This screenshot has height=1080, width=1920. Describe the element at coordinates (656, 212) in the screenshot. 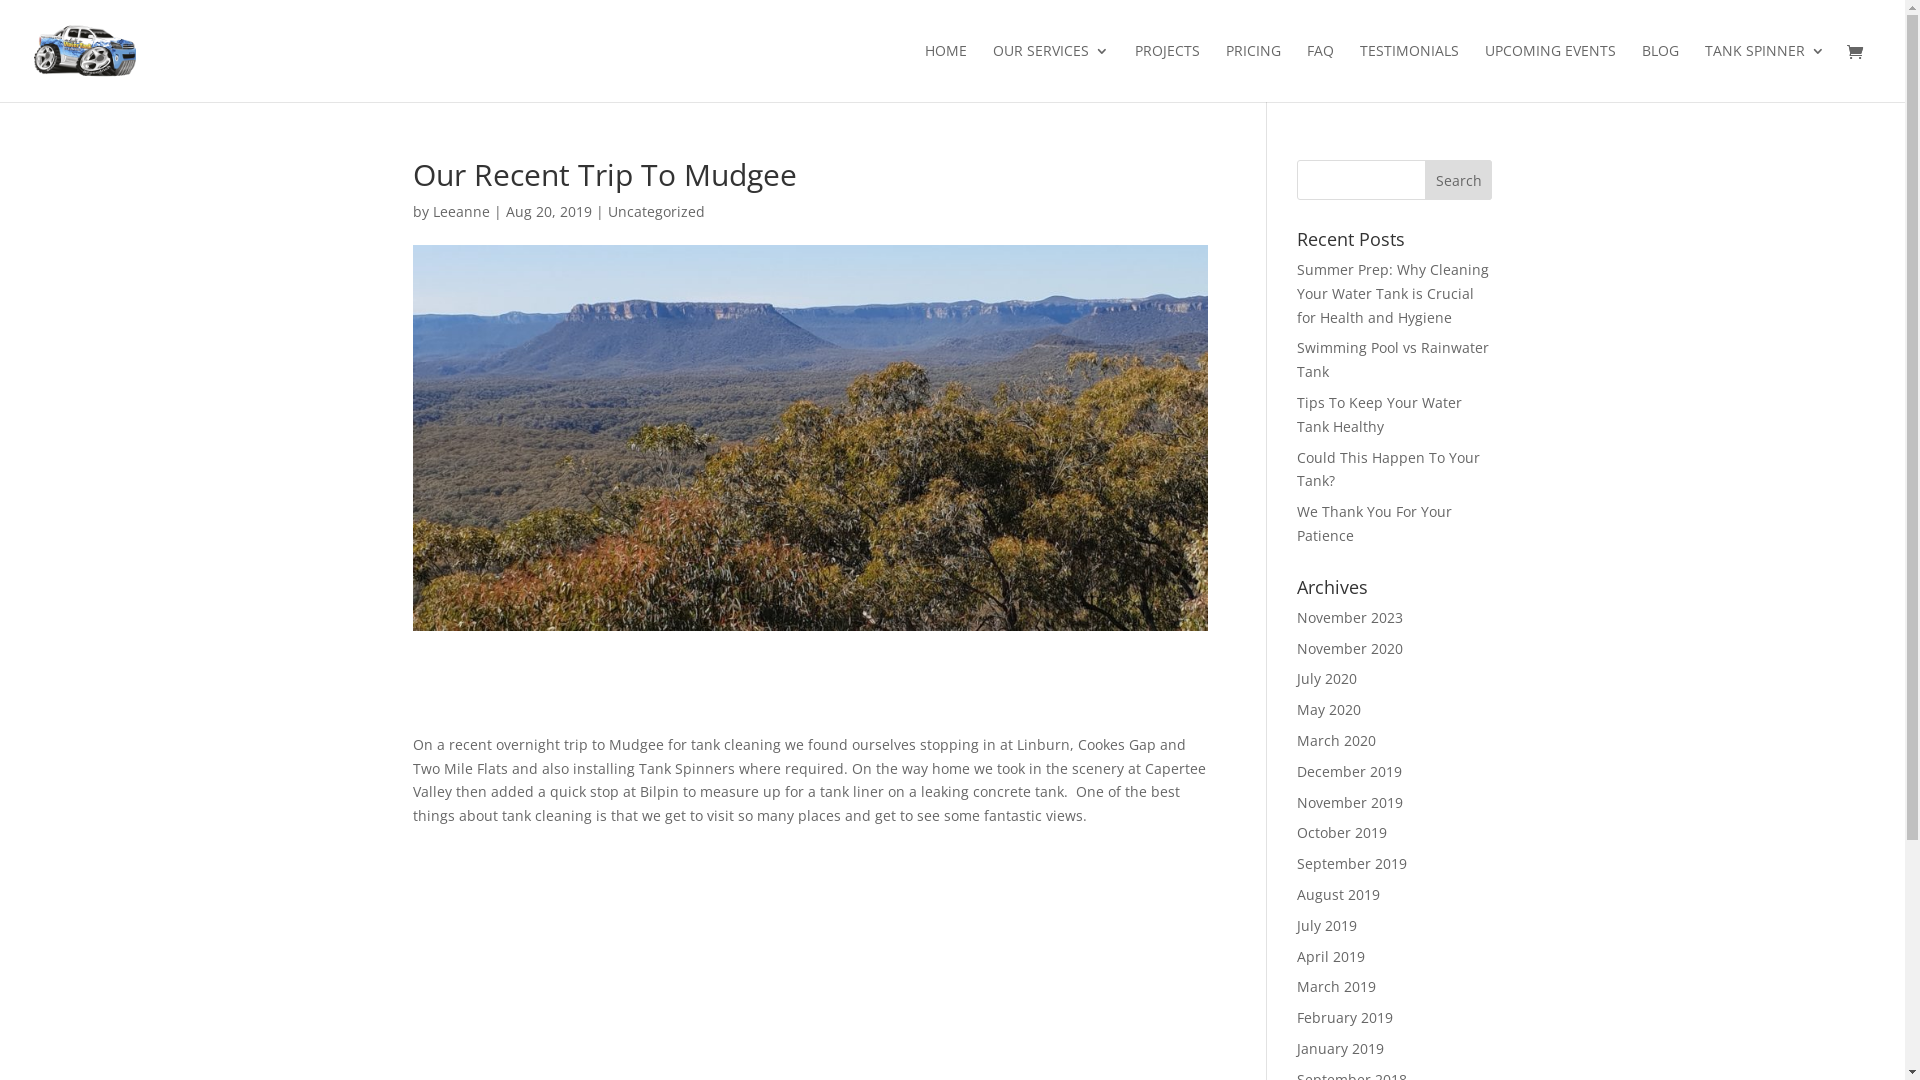

I see `Uncategorized` at that location.